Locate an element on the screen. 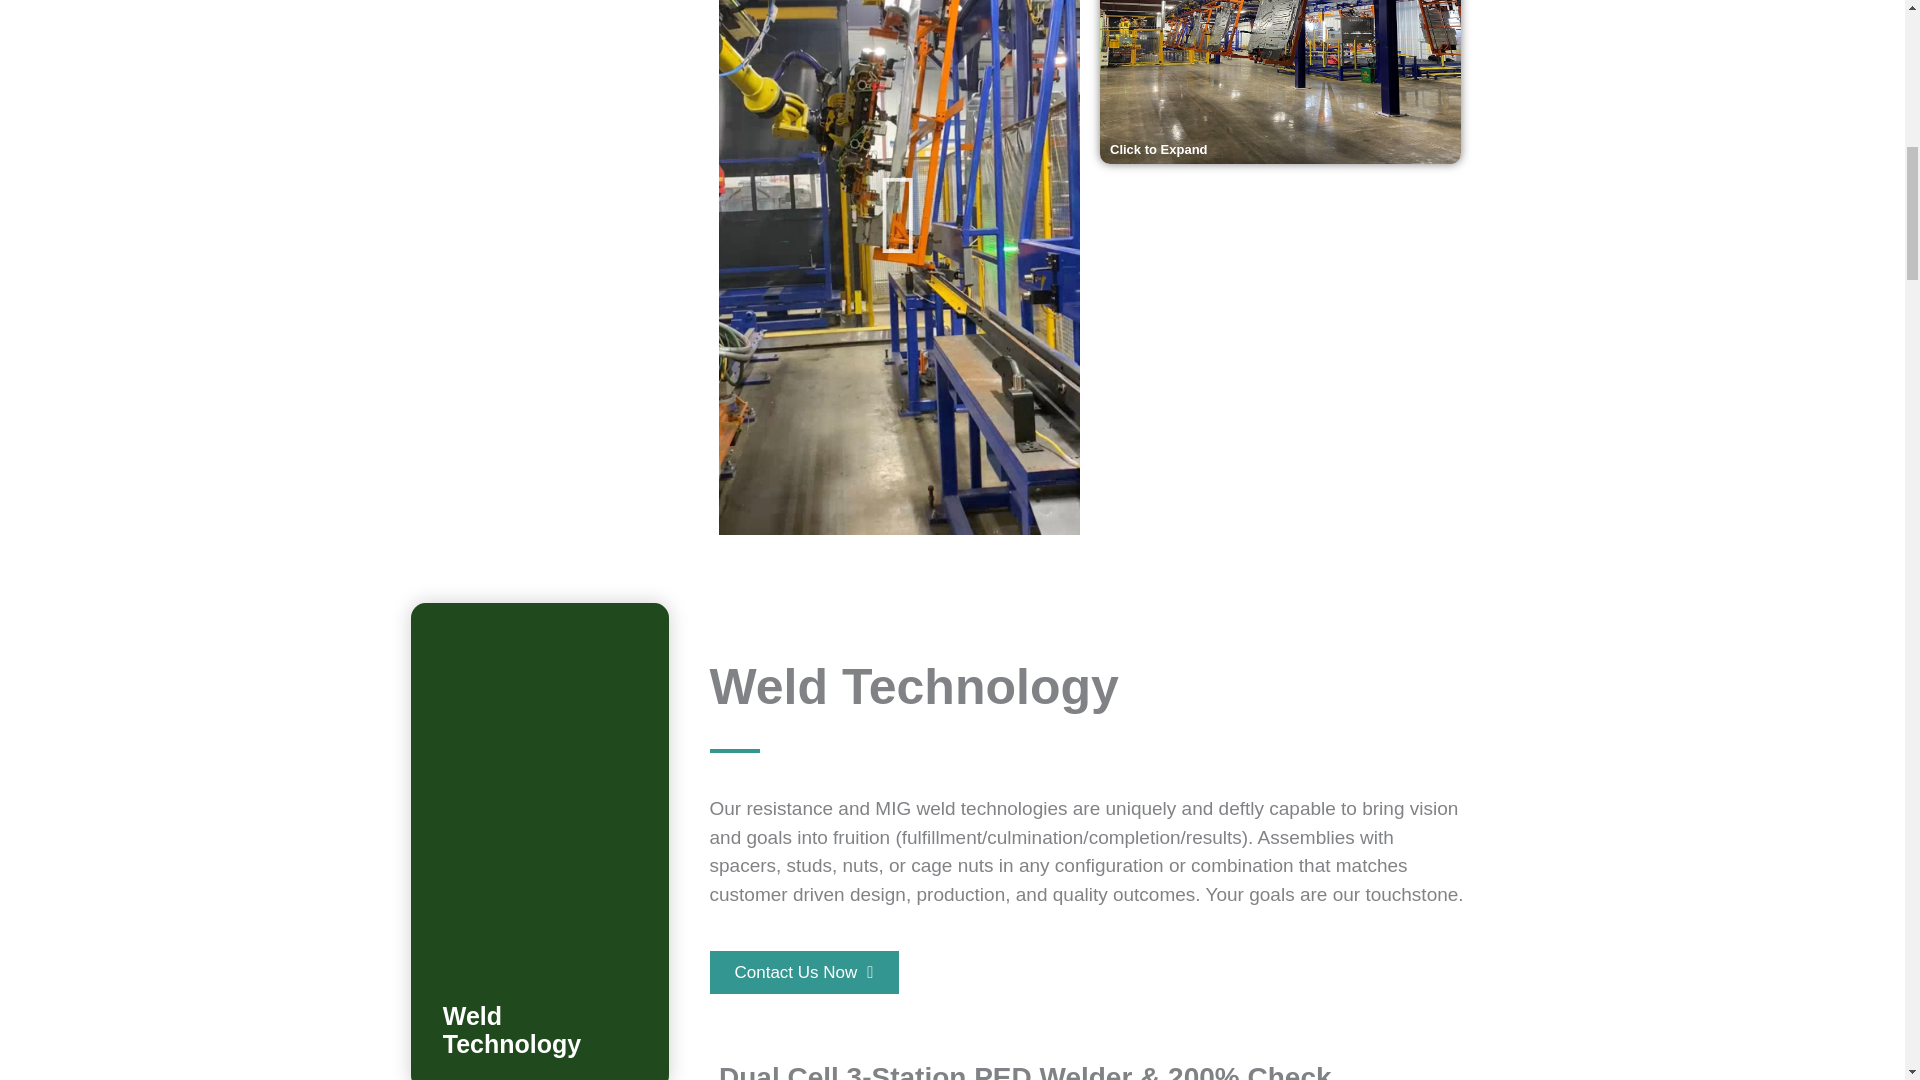 The width and height of the screenshot is (1920, 1080). Contact Us Now is located at coordinates (804, 972).